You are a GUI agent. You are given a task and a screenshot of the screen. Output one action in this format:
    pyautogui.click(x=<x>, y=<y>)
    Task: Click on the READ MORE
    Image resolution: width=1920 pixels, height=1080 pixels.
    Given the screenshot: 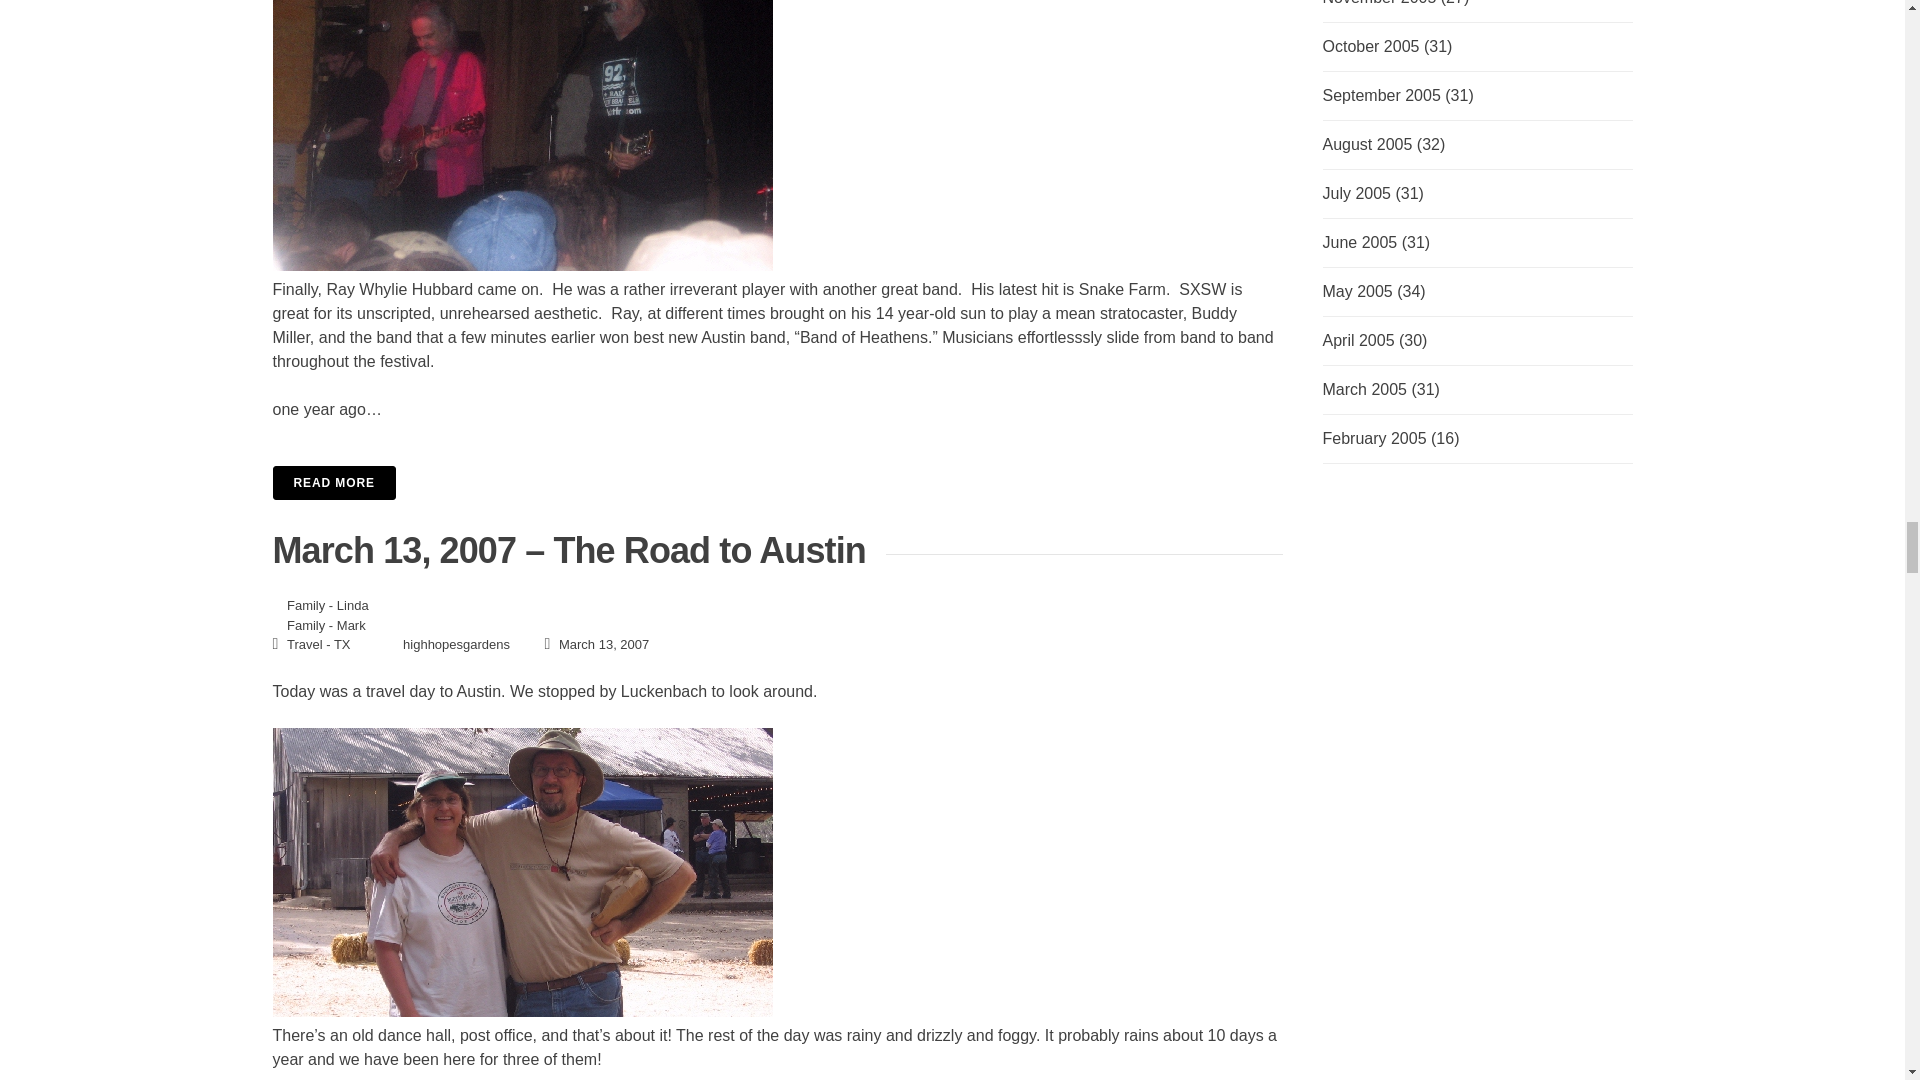 What is the action you would take?
    pyautogui.click(x=334, y=482)
    